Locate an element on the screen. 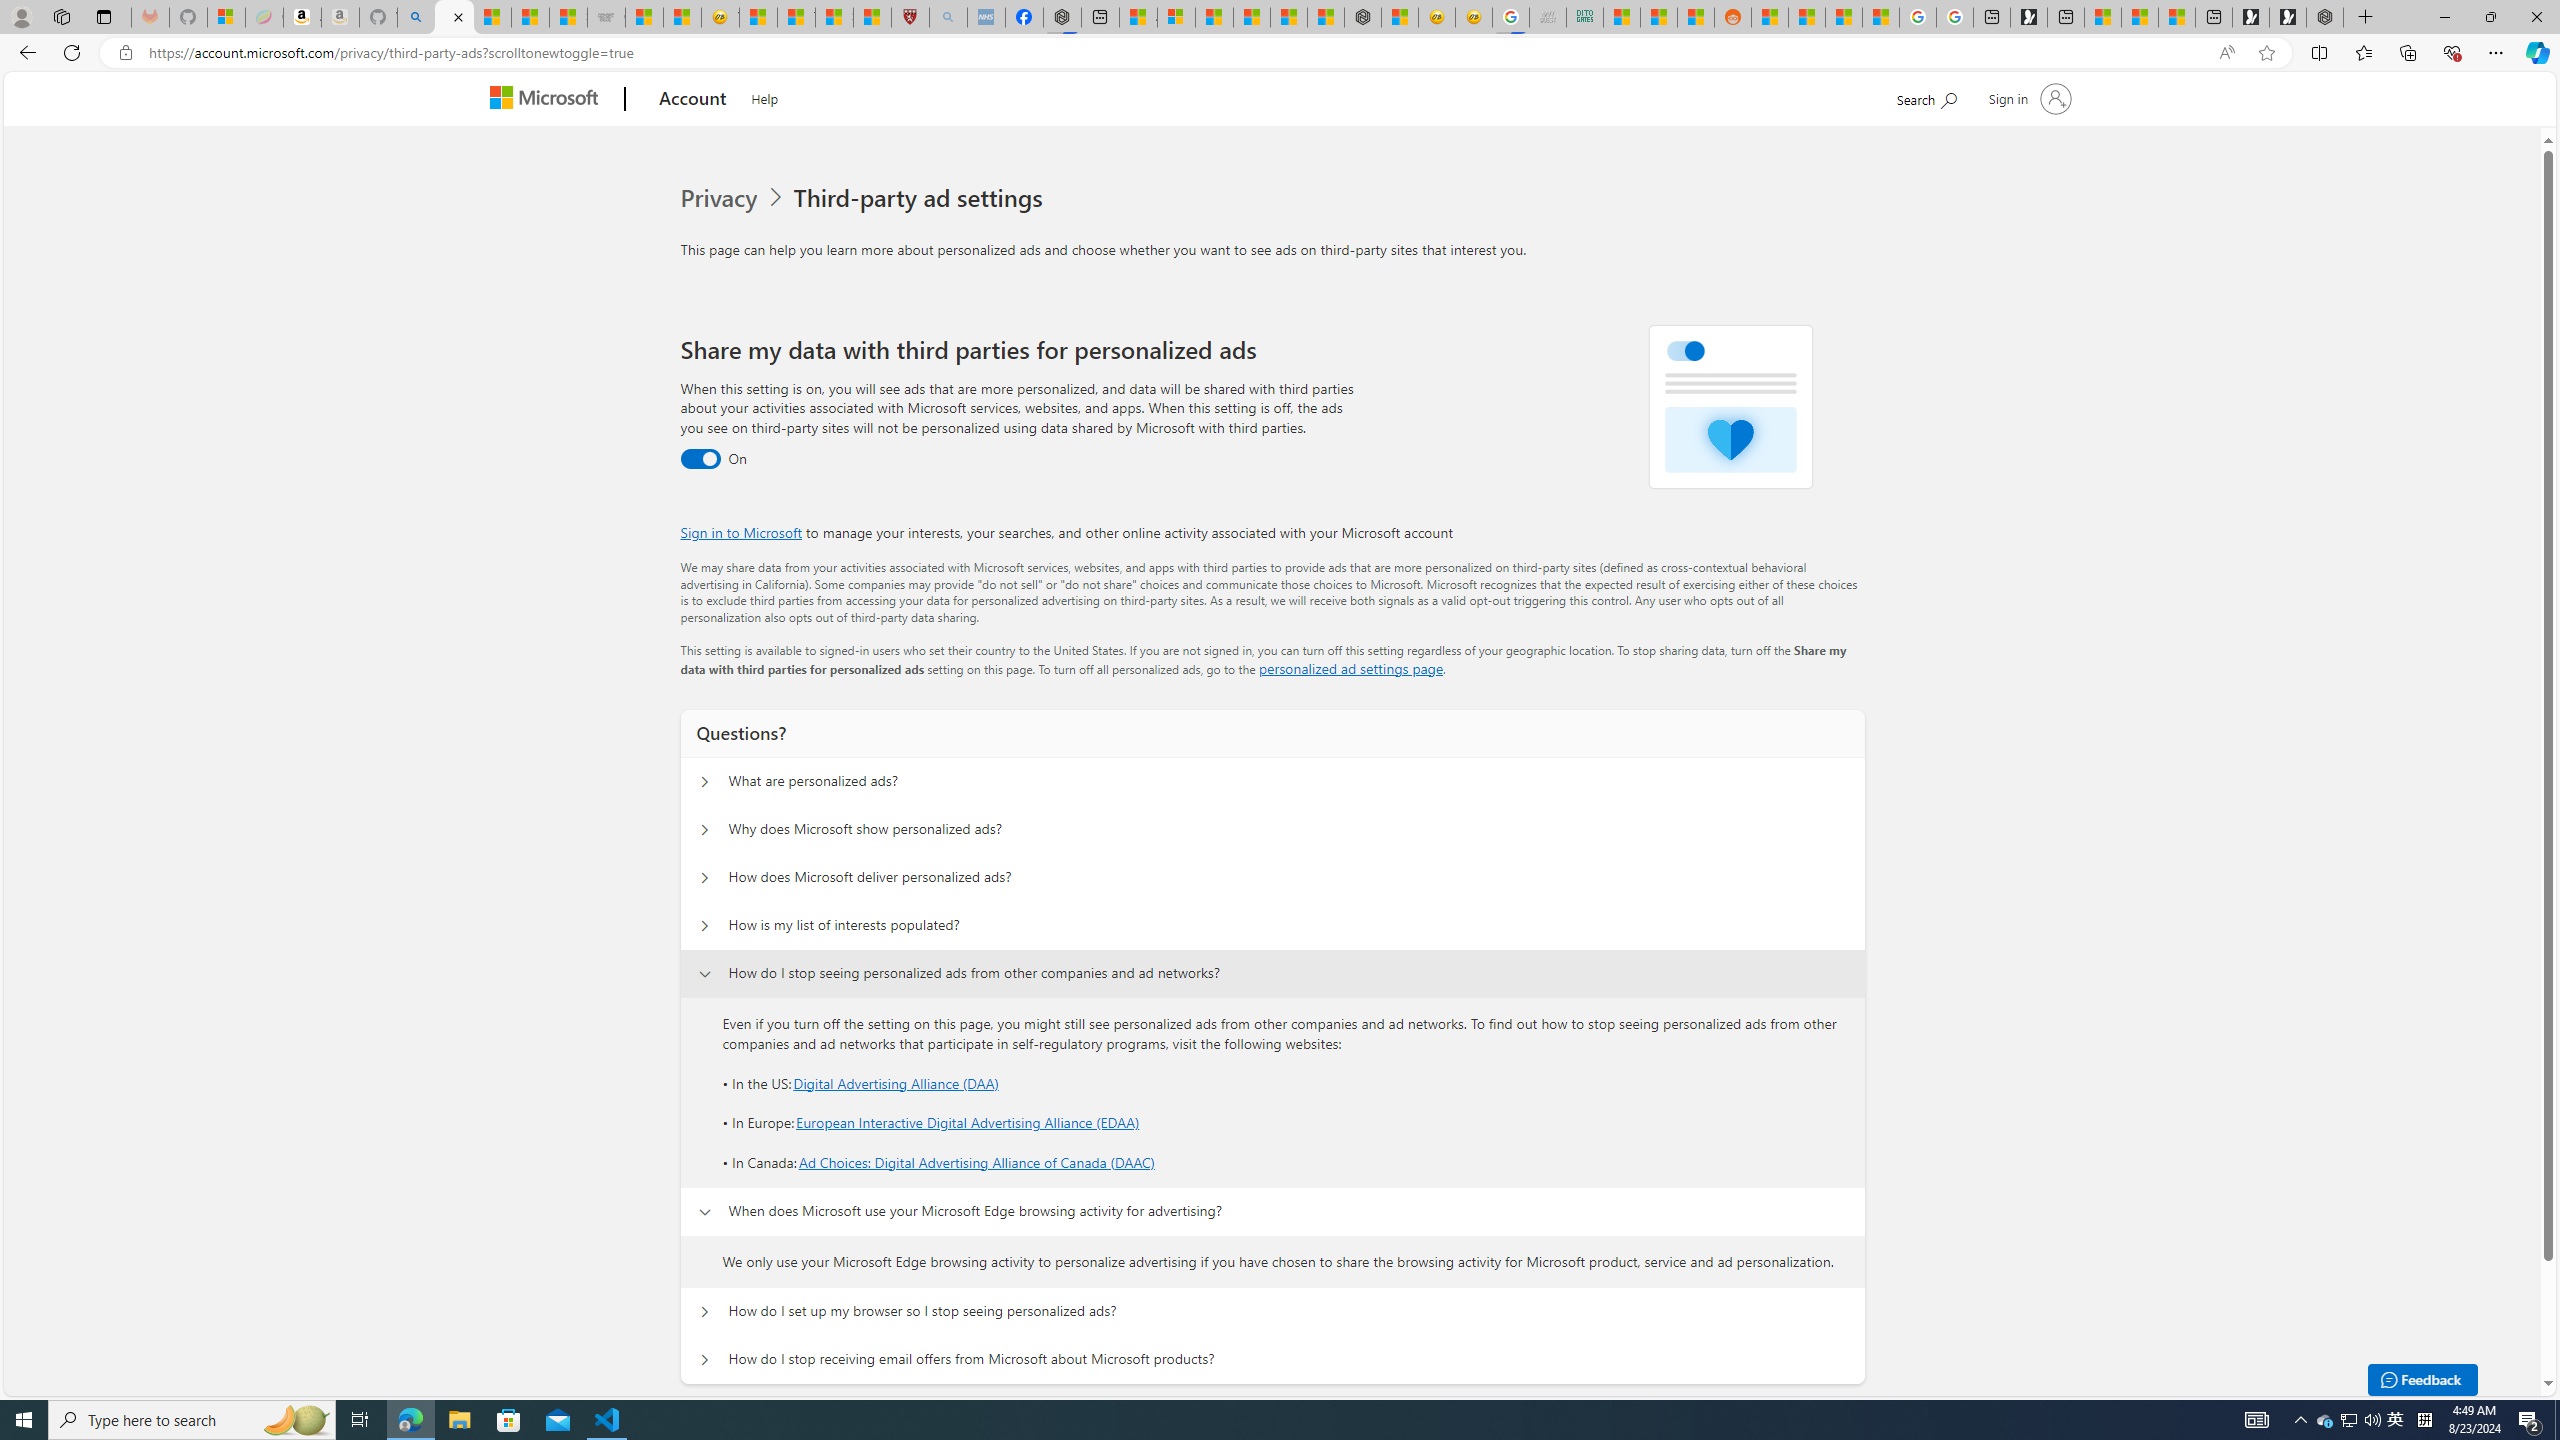  Questions? How does Microsoft deliver personalized ads? is located at coordinates (705, 878).